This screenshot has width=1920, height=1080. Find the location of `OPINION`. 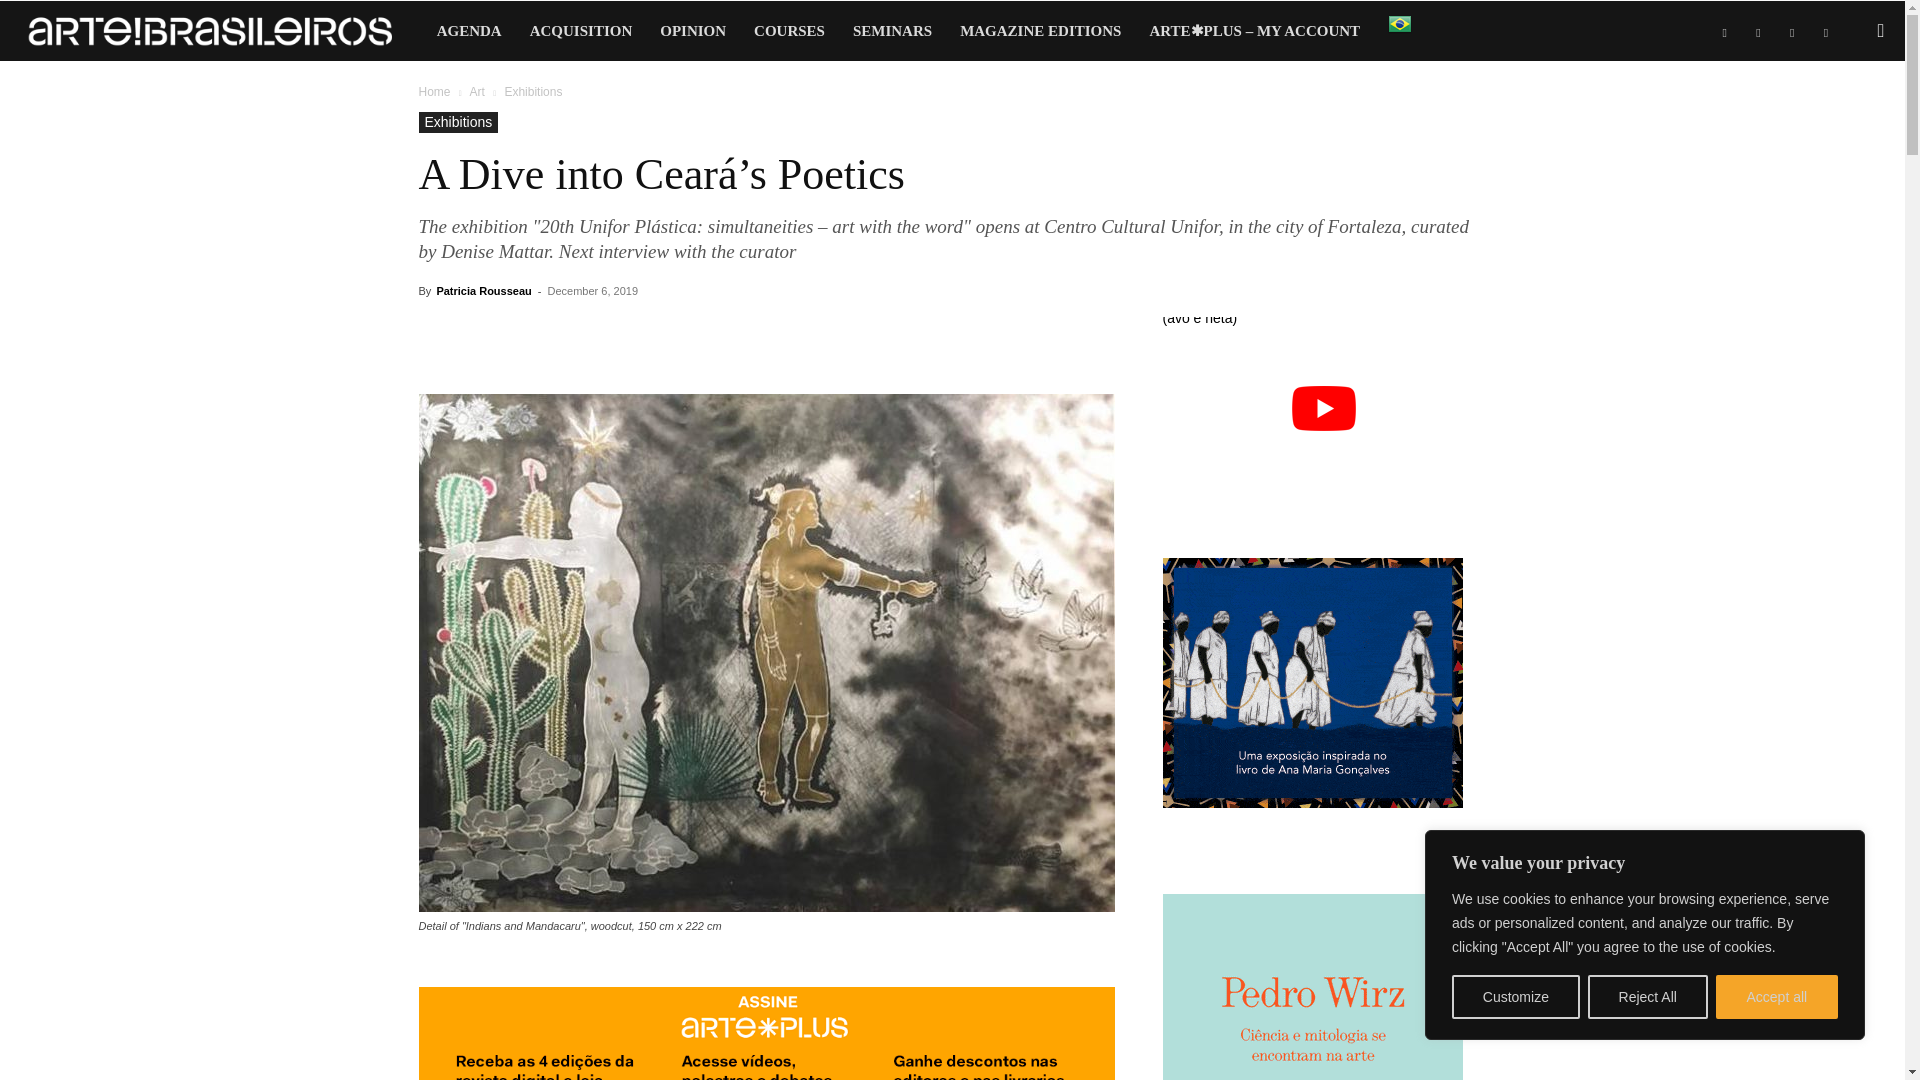

OPINION is located at coordinates (692, 30).